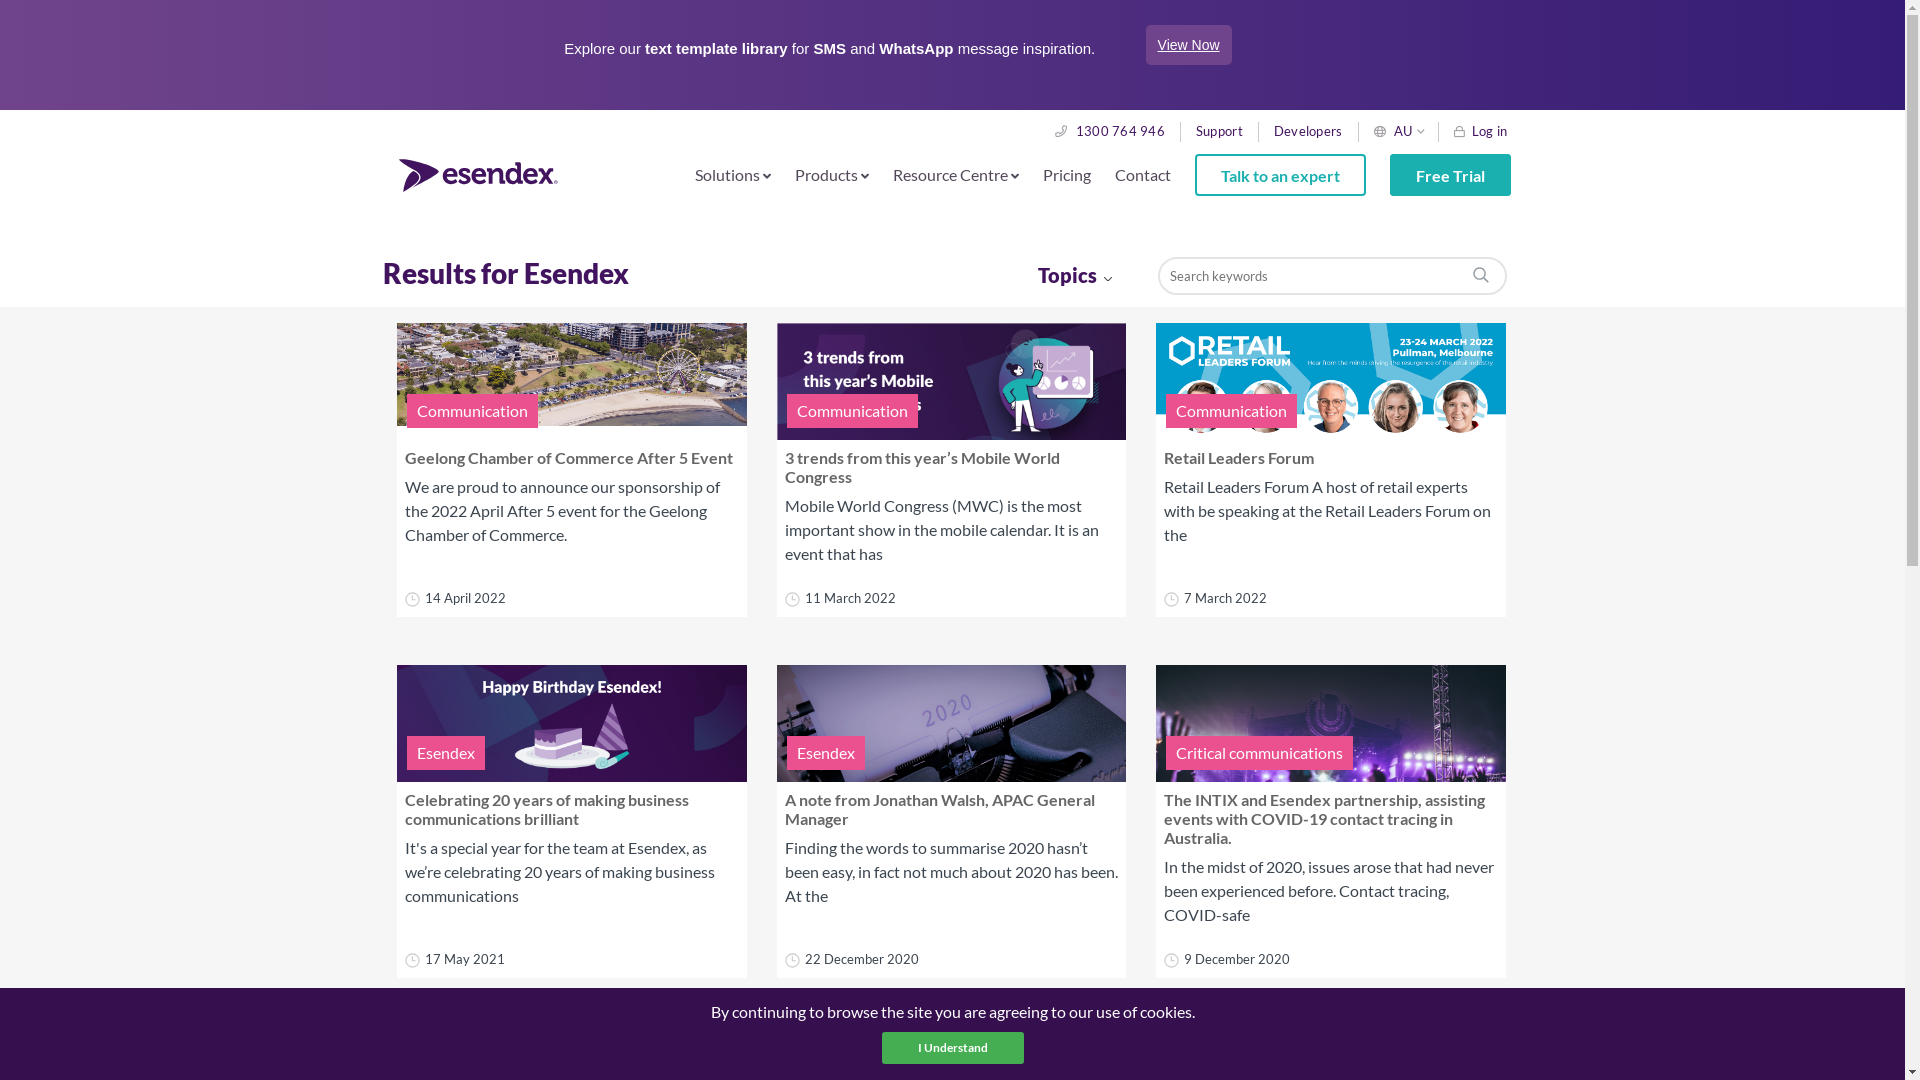 This screenshot has height=1080, width=1920. I want to click on Retail Leaders Forum, so click(1239, 458).